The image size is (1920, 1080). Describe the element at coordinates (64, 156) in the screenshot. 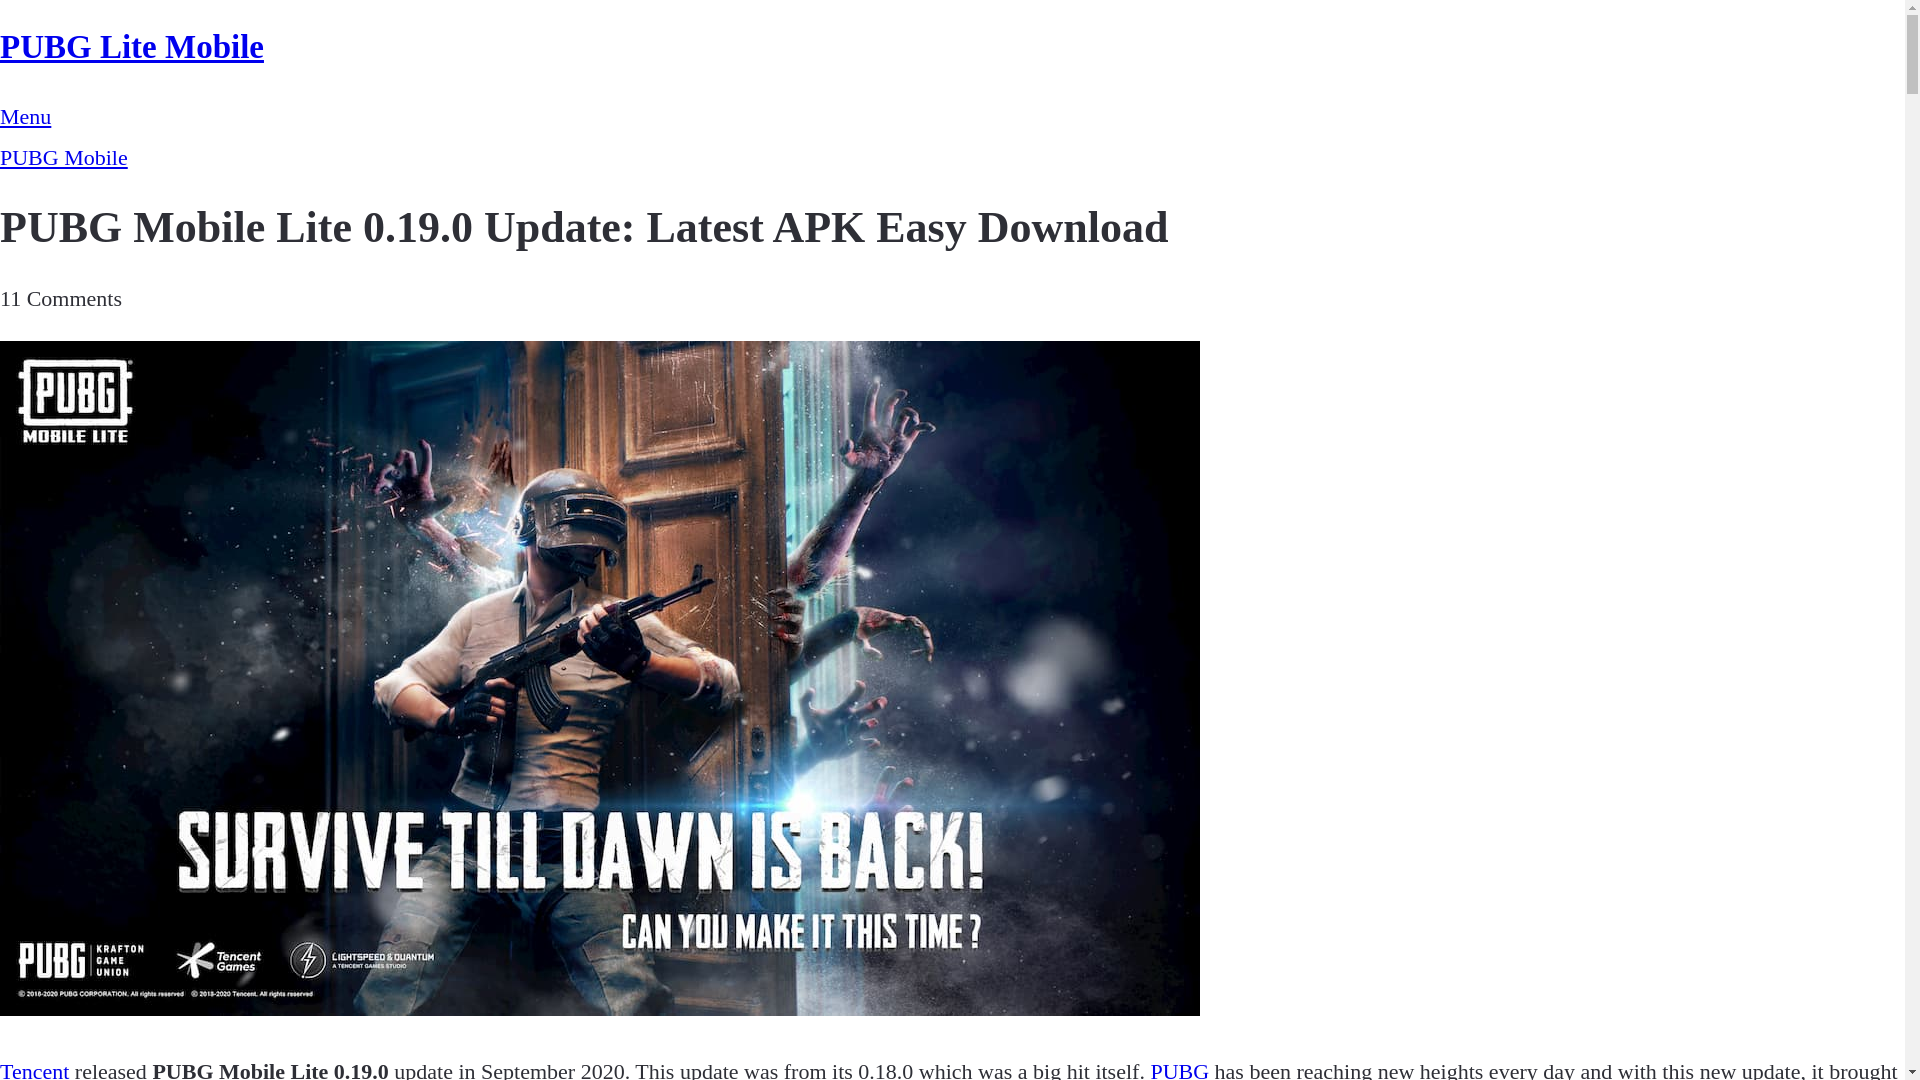

I see `PUBG Mobile` at that location.